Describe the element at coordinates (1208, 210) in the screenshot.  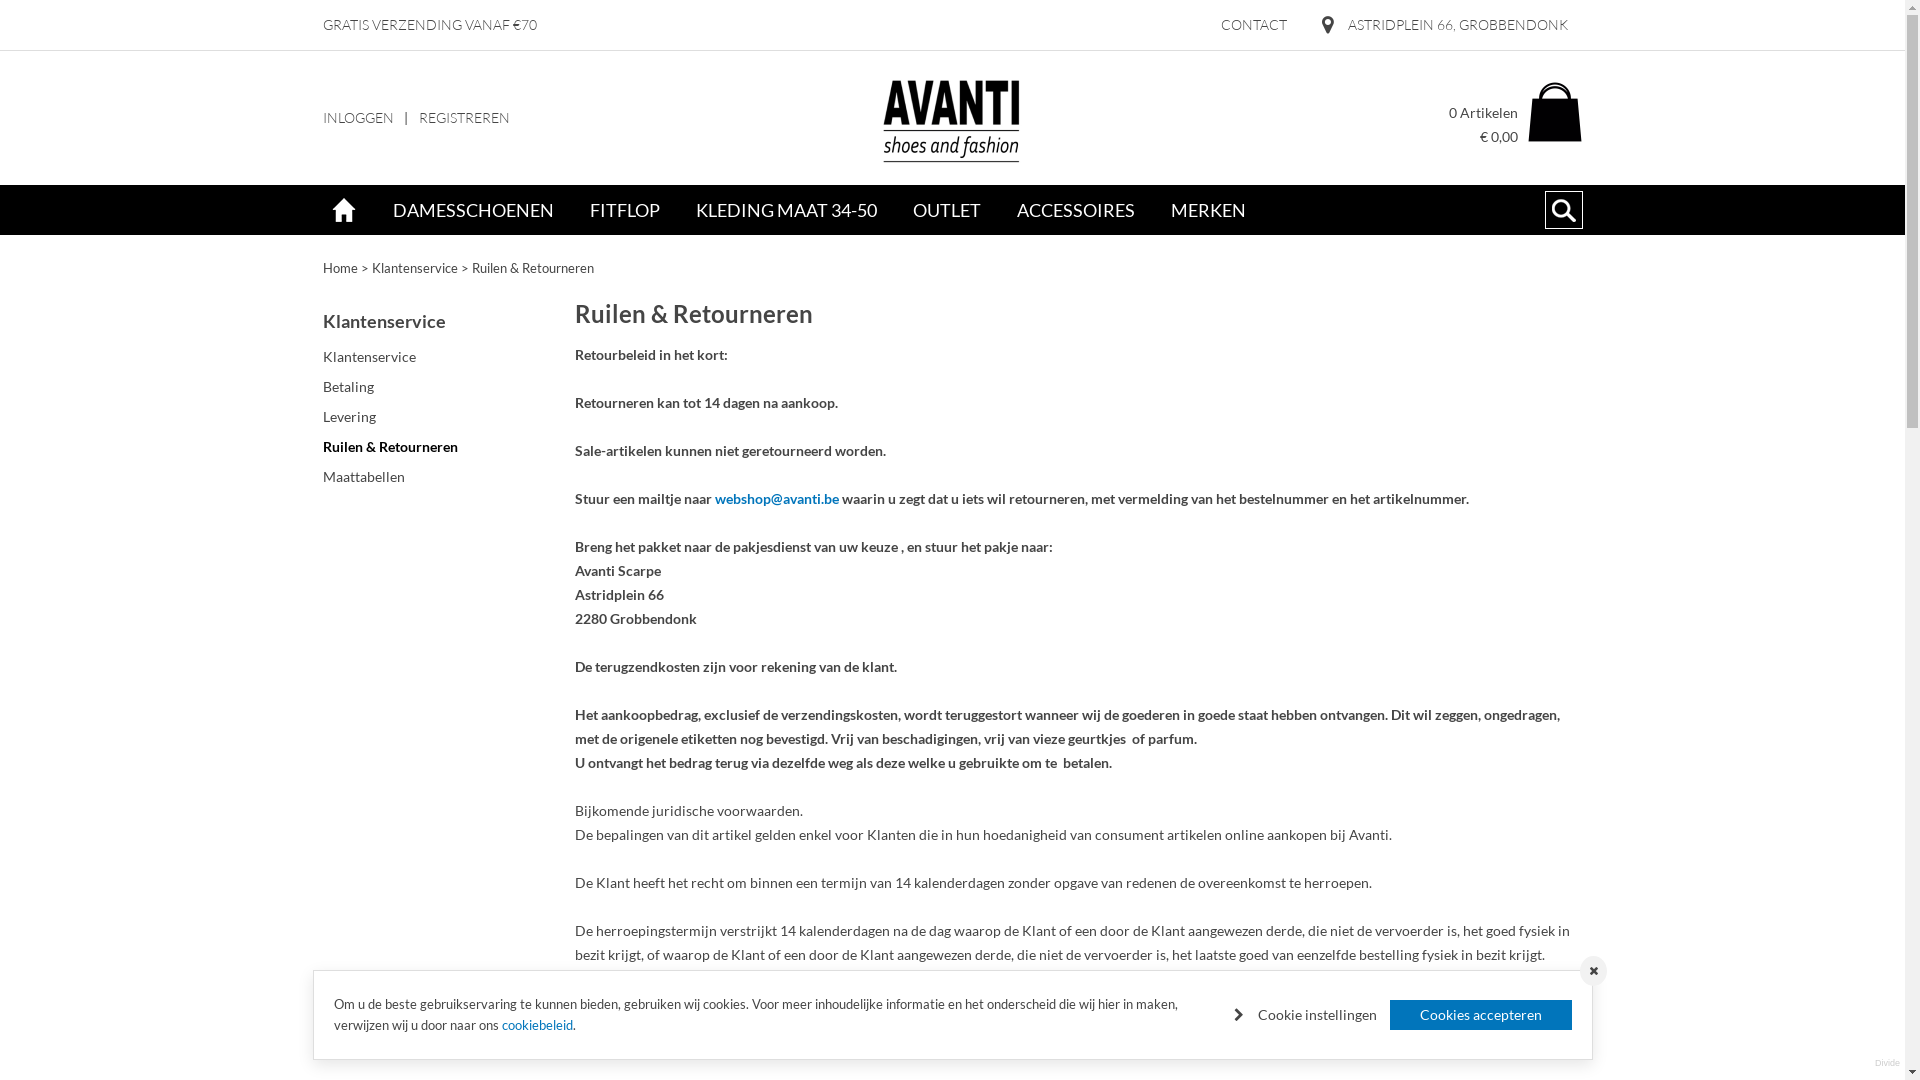
I see `MERKEN` at that location.